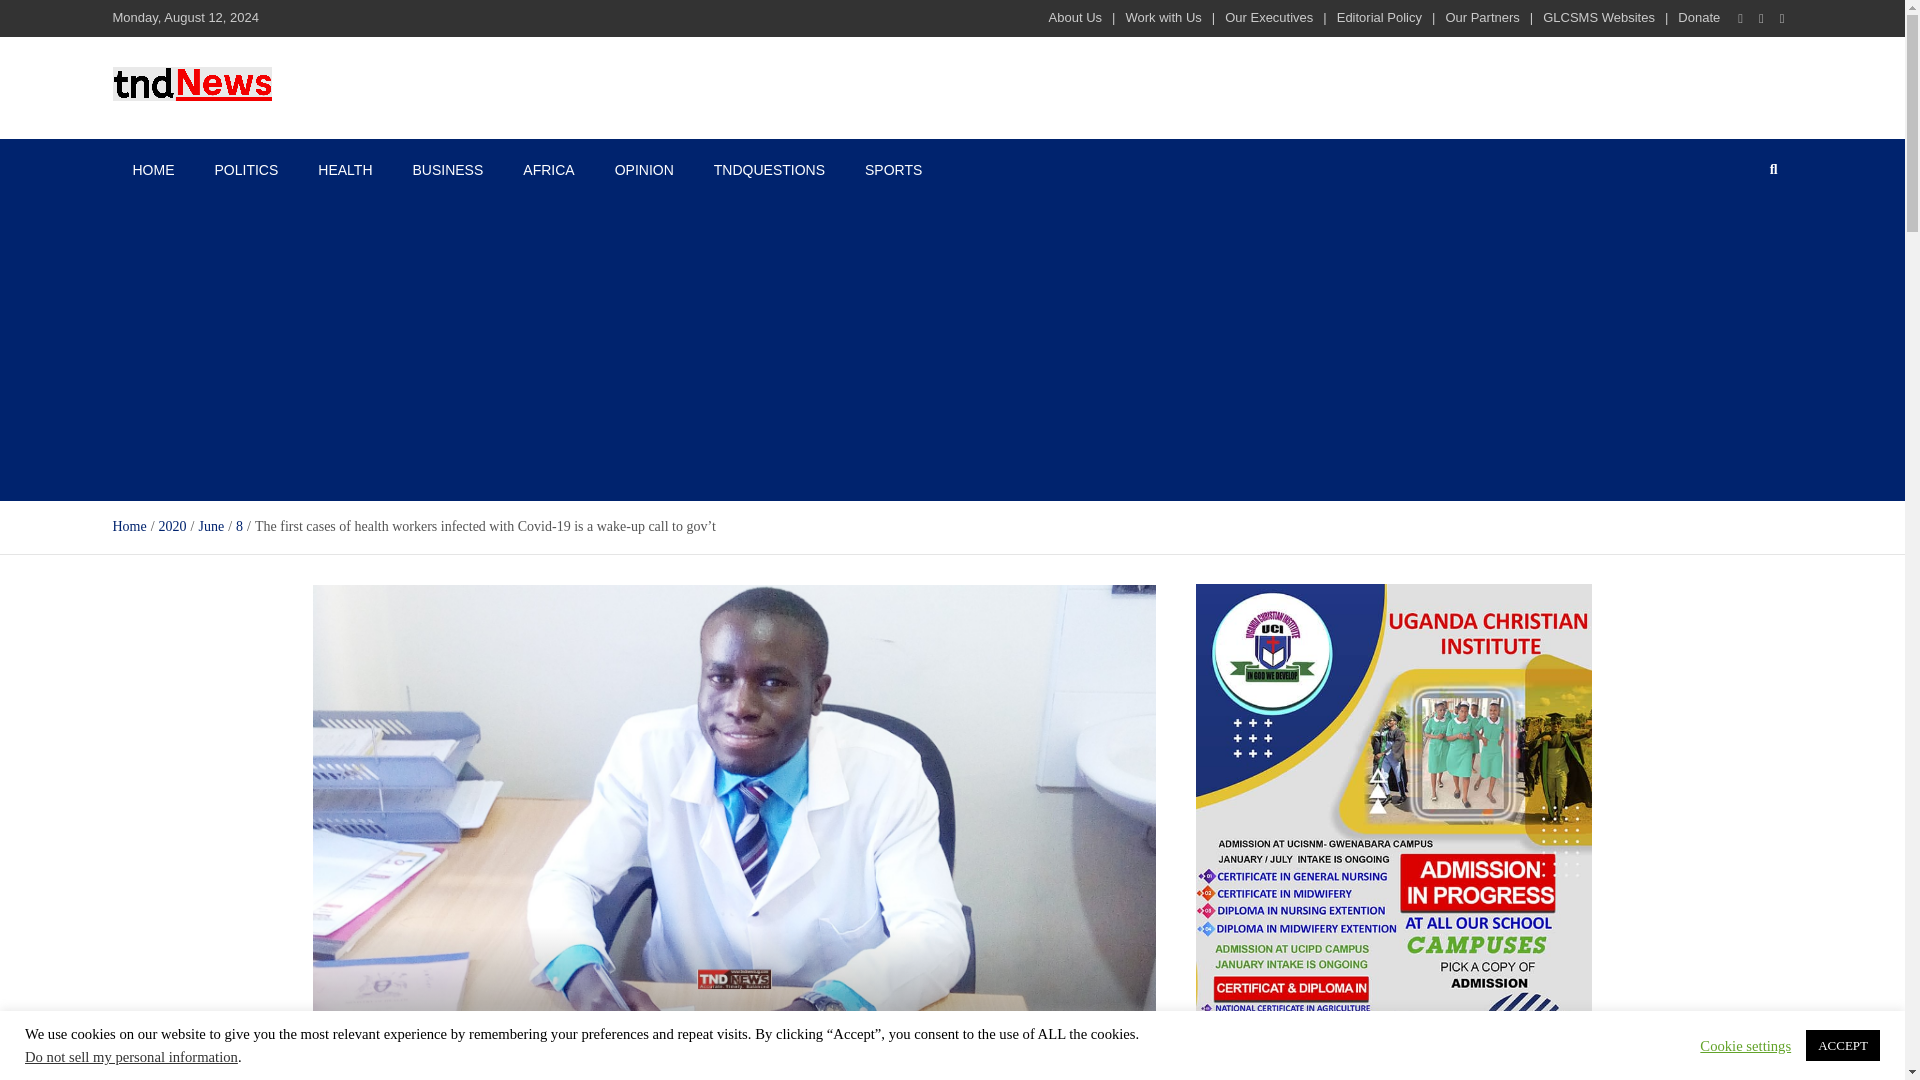  Describe the element at coordinates (128, 526) in the screenshot. I see `Home` at that location.